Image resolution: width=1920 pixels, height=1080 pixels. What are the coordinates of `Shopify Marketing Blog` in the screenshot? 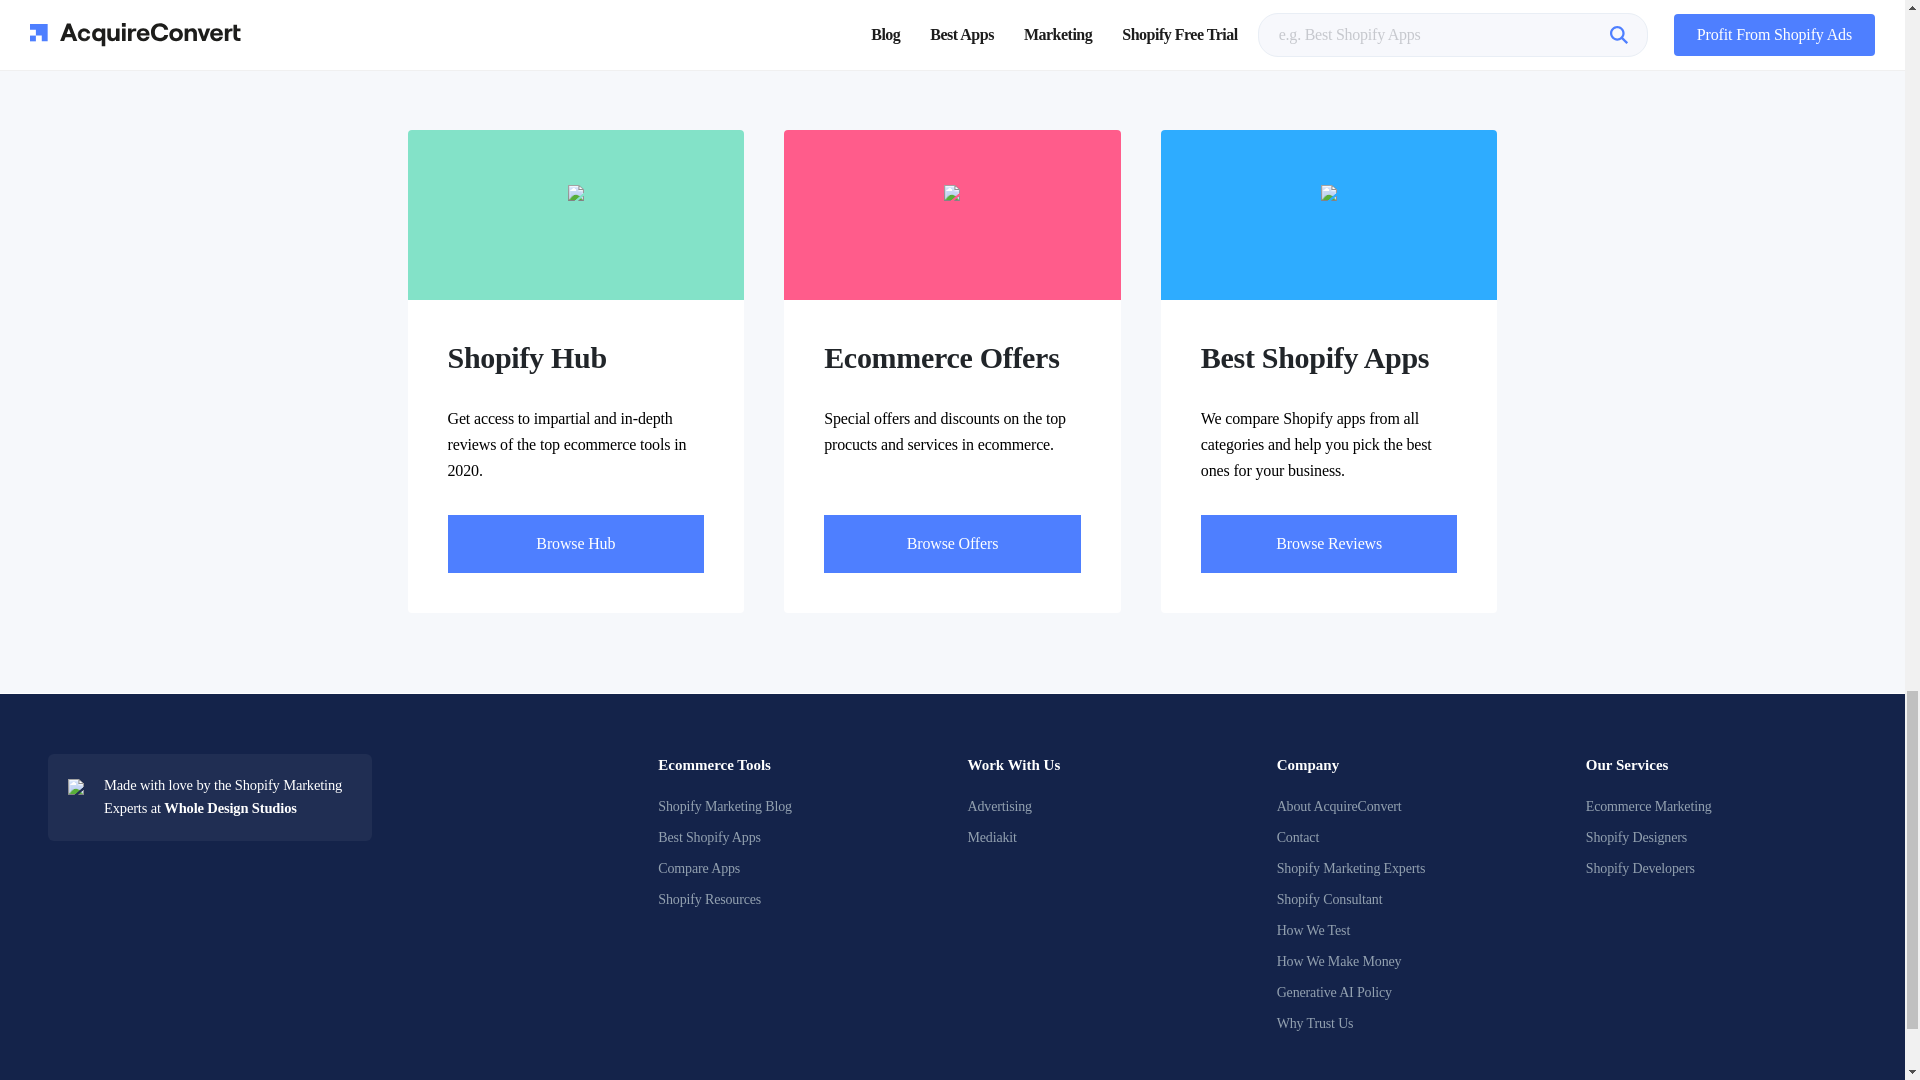 It's located at (724, 806).